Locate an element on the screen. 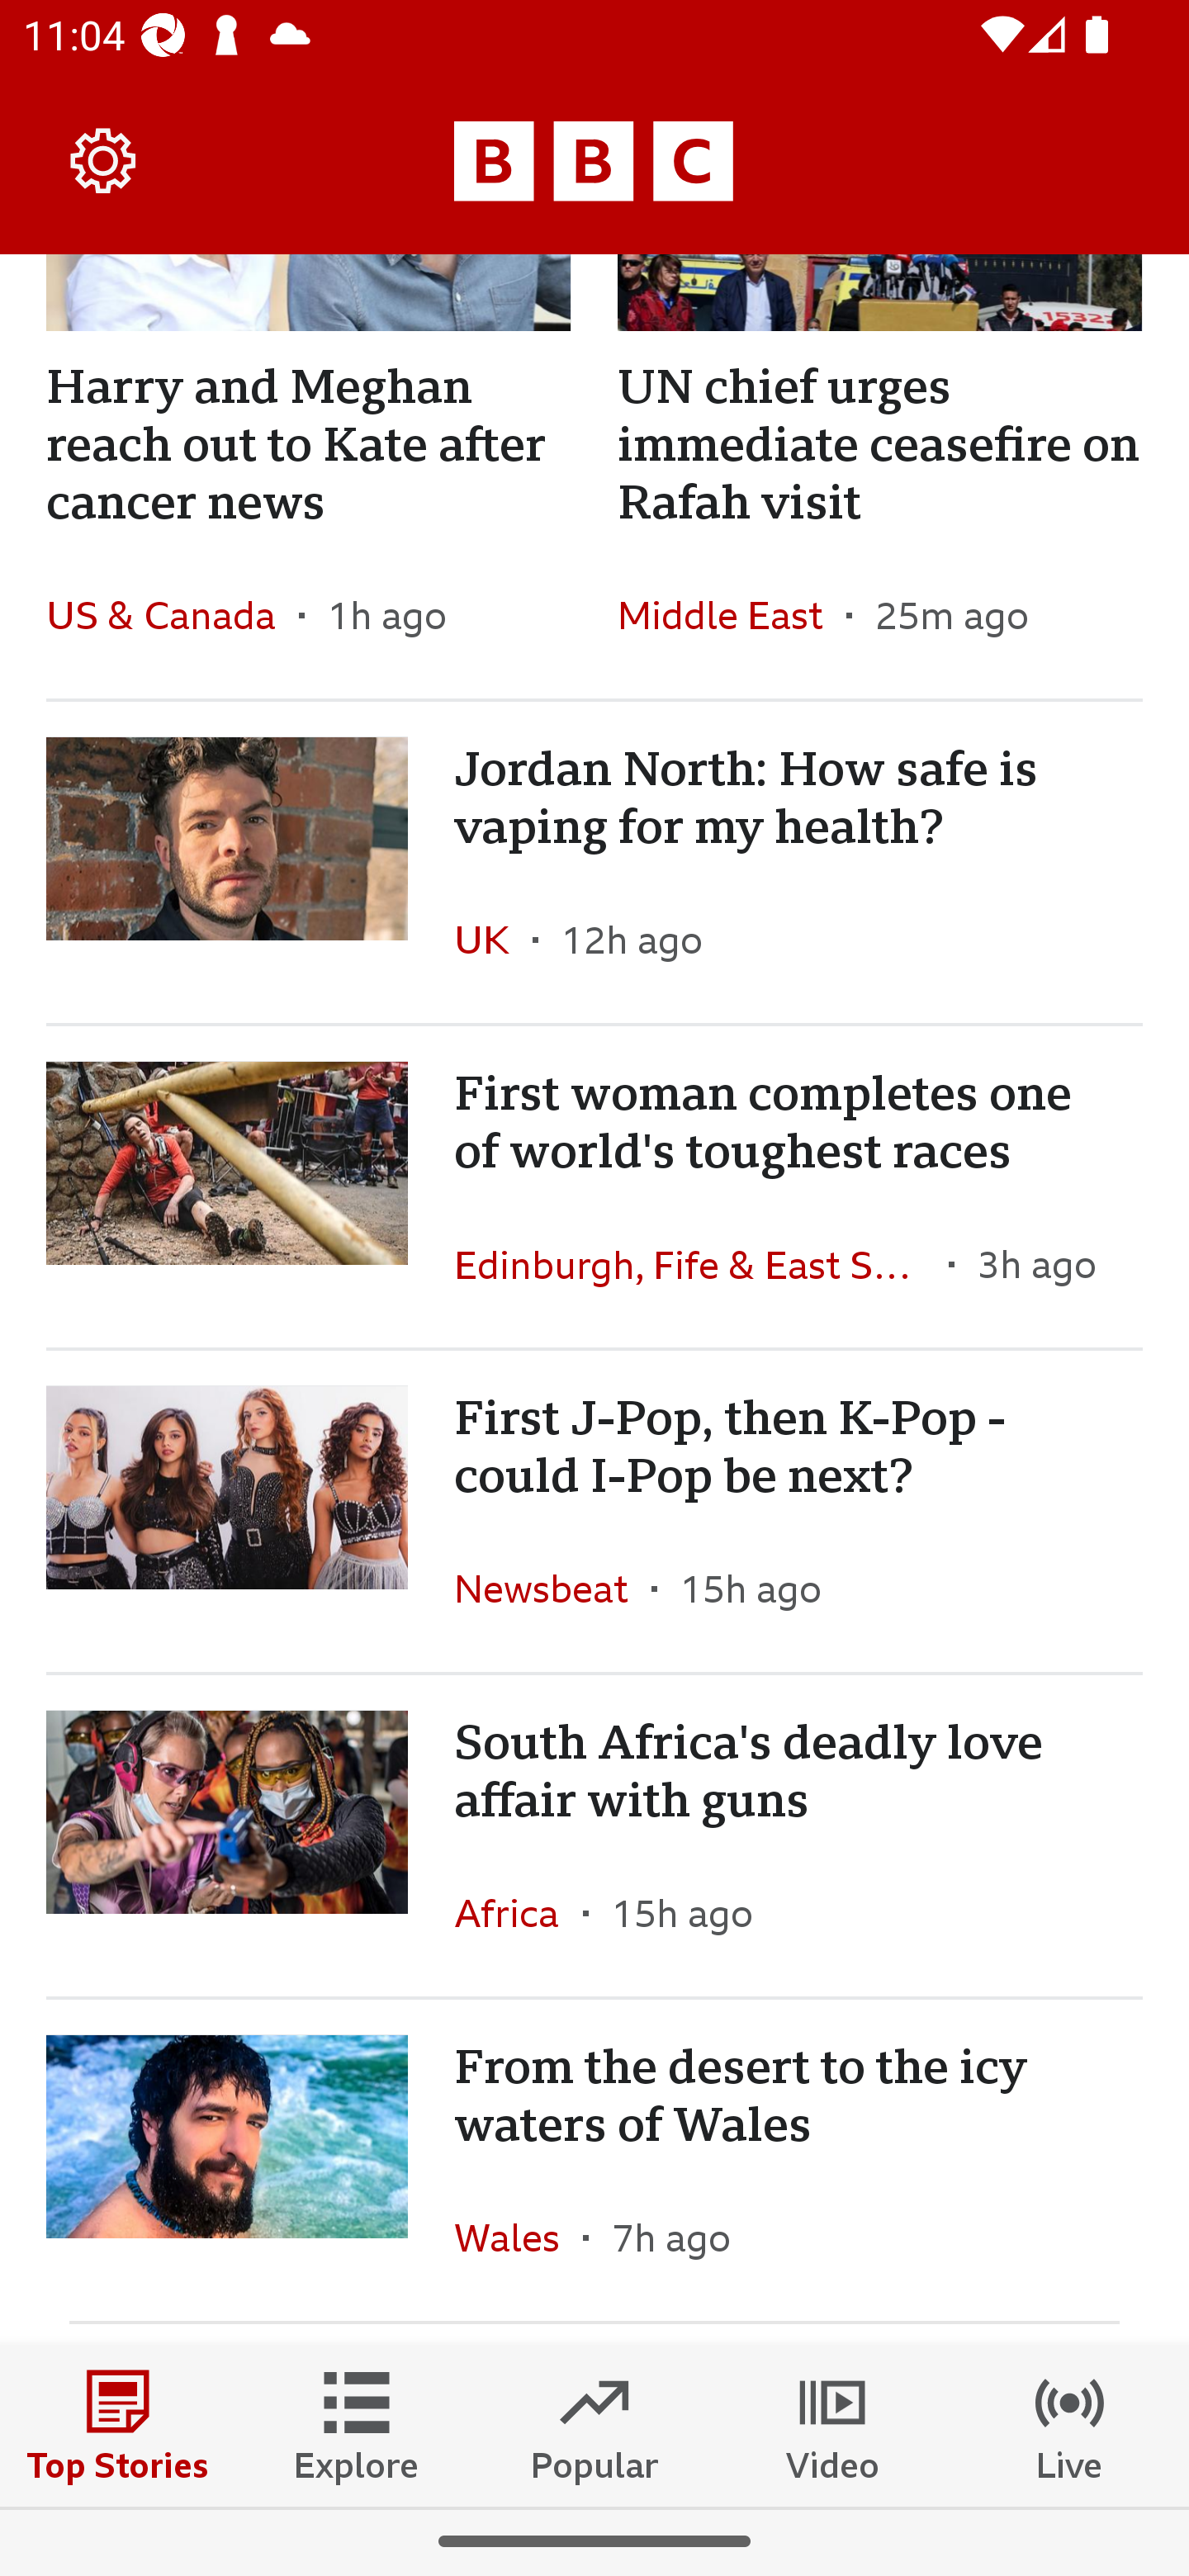 This screenshot has height=2576, width=1189. Explore is located at coordinates (357, 2425).